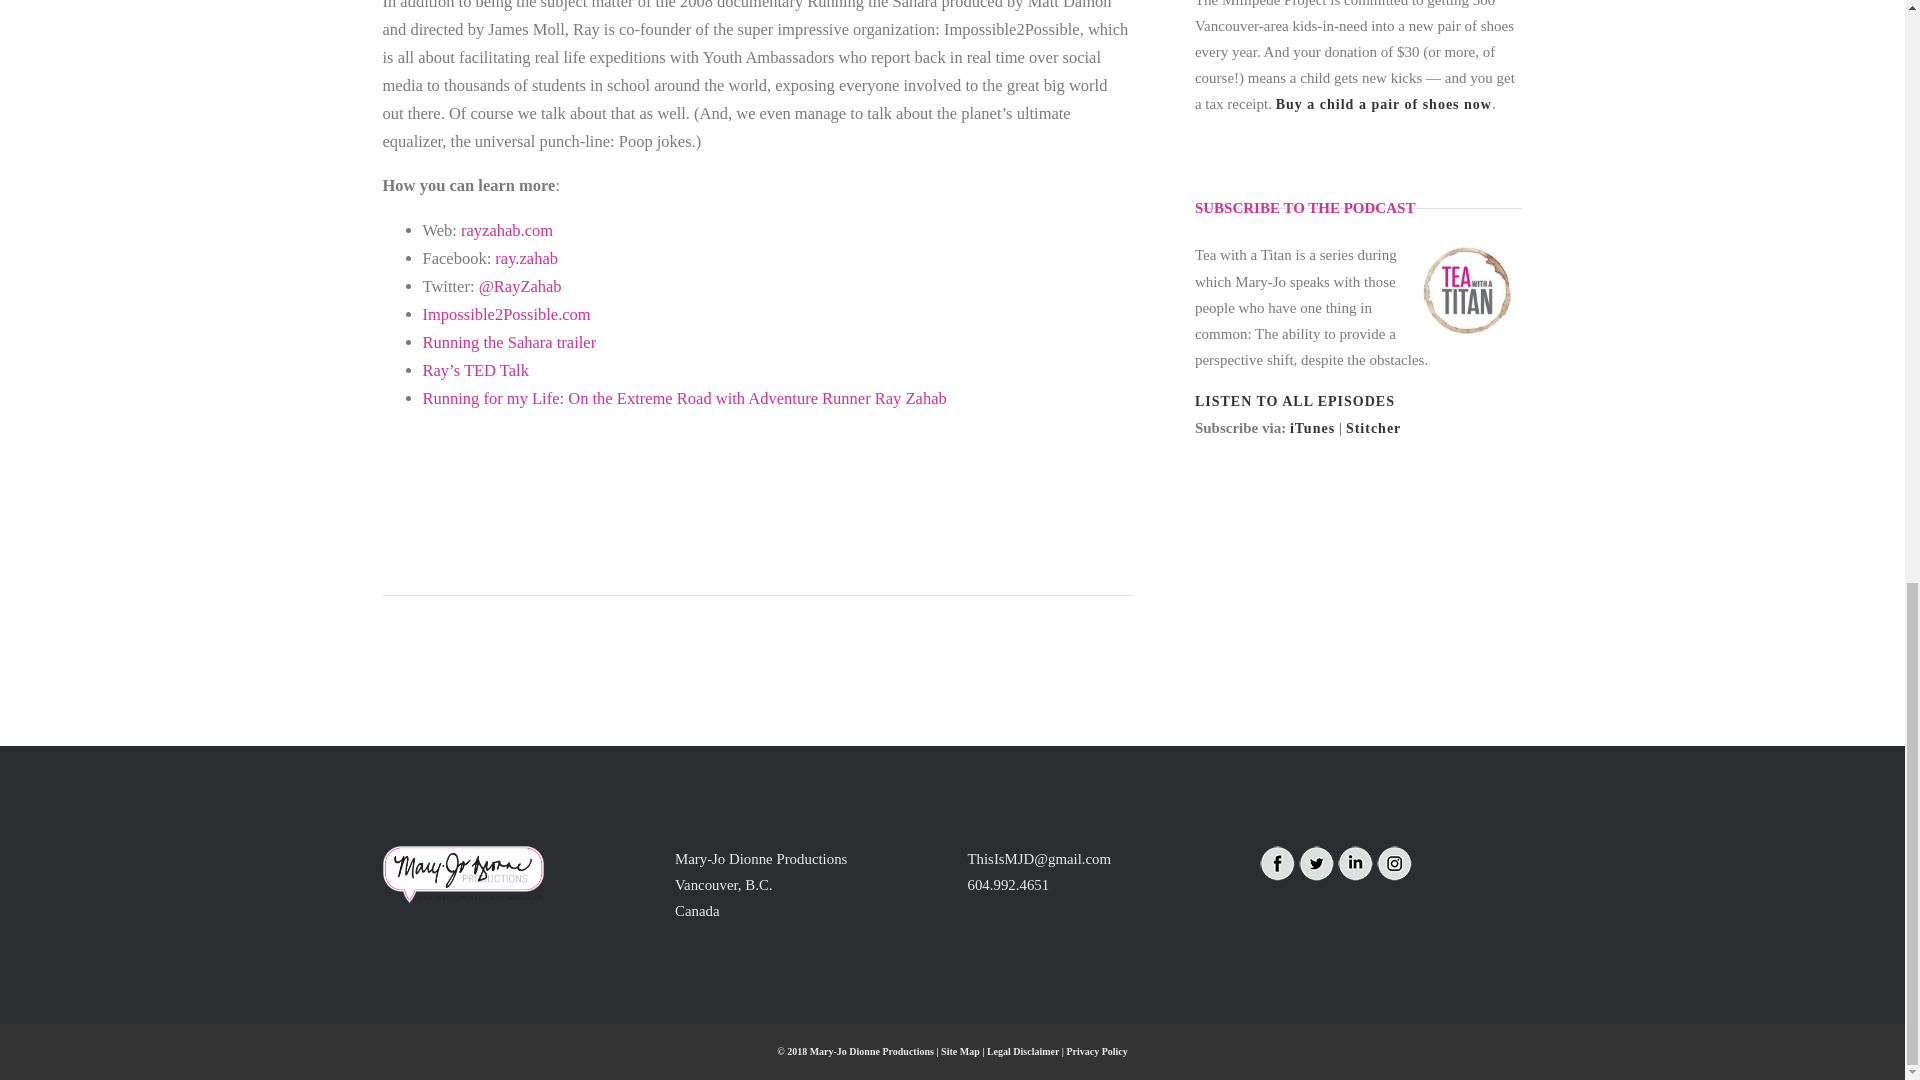 The width and height of the screenshot is (1920, 1080). What do you see at coordinates (506, 230) in the screenshot?
I see `rayzahab.com` at bounding box center [506, 230].